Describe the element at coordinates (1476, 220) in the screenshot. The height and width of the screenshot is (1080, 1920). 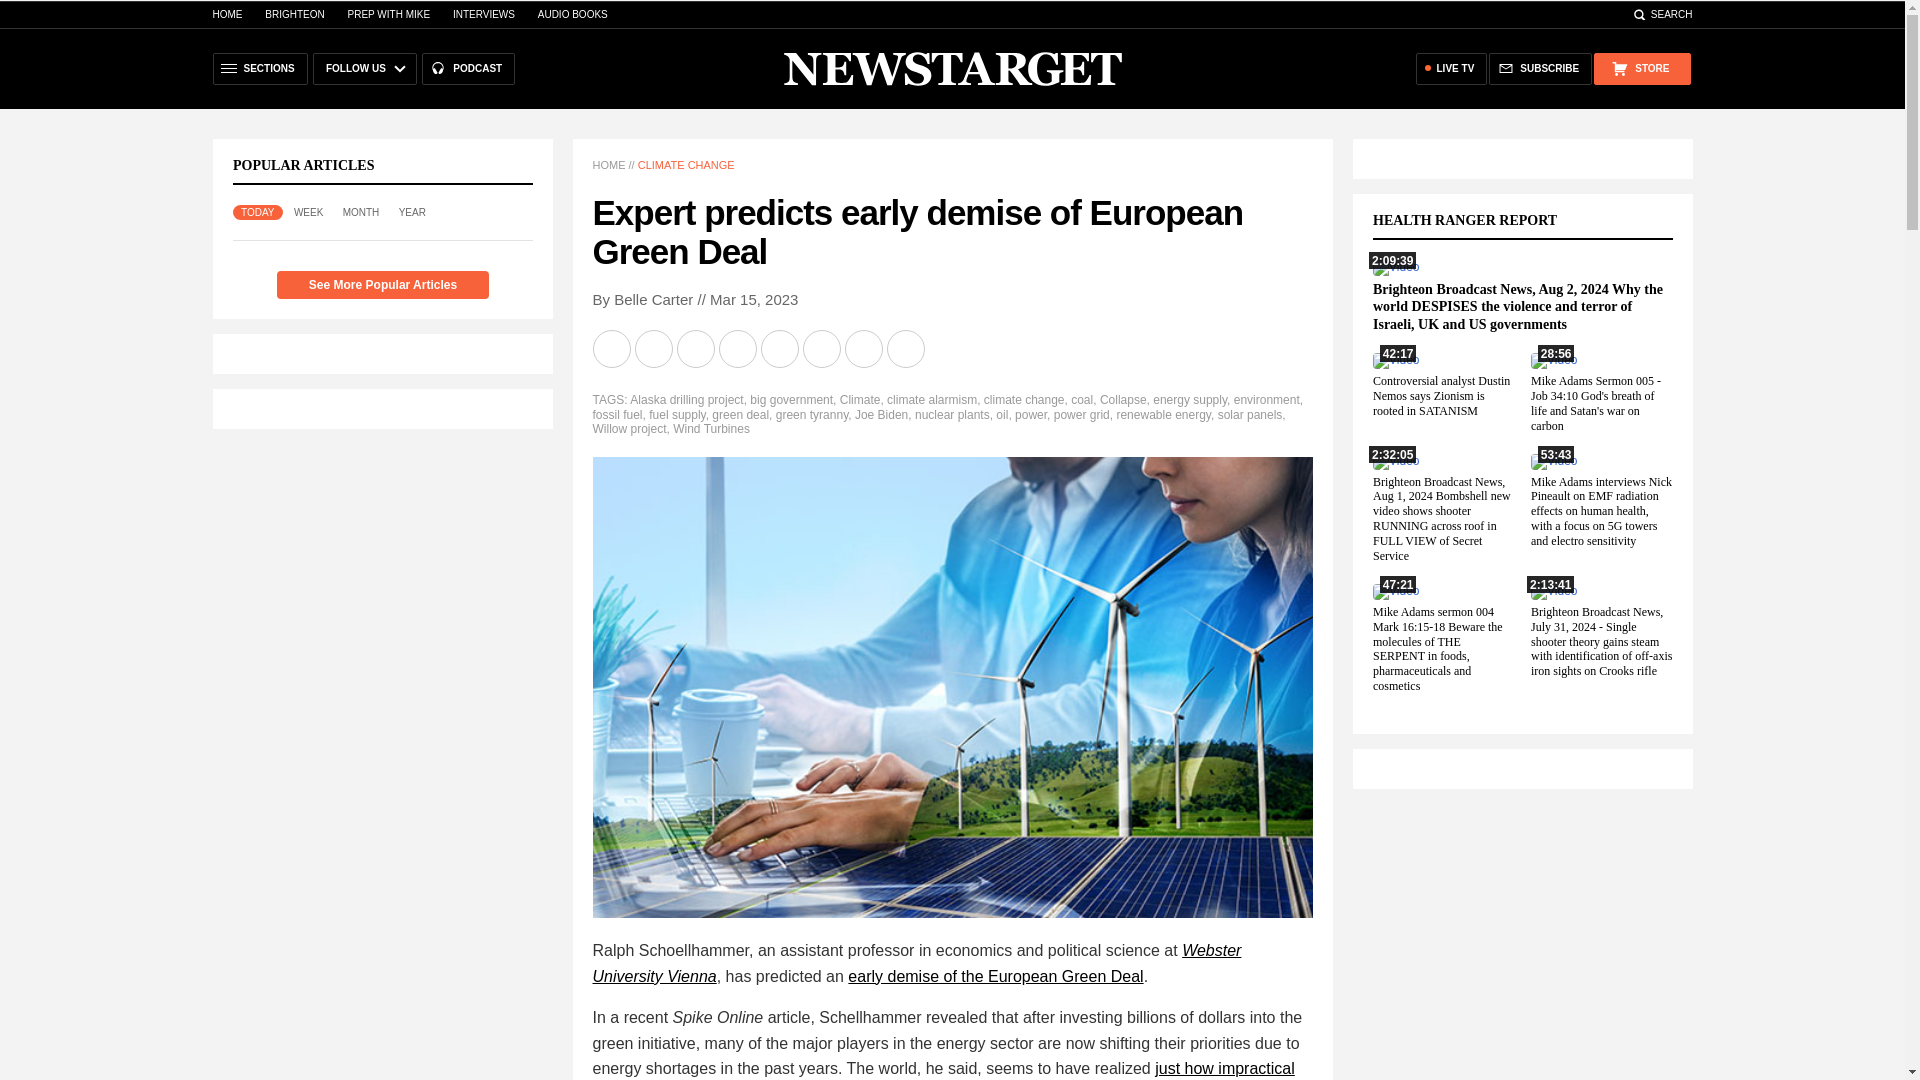
I see `HEALTH RANGER REPORT` at that location.